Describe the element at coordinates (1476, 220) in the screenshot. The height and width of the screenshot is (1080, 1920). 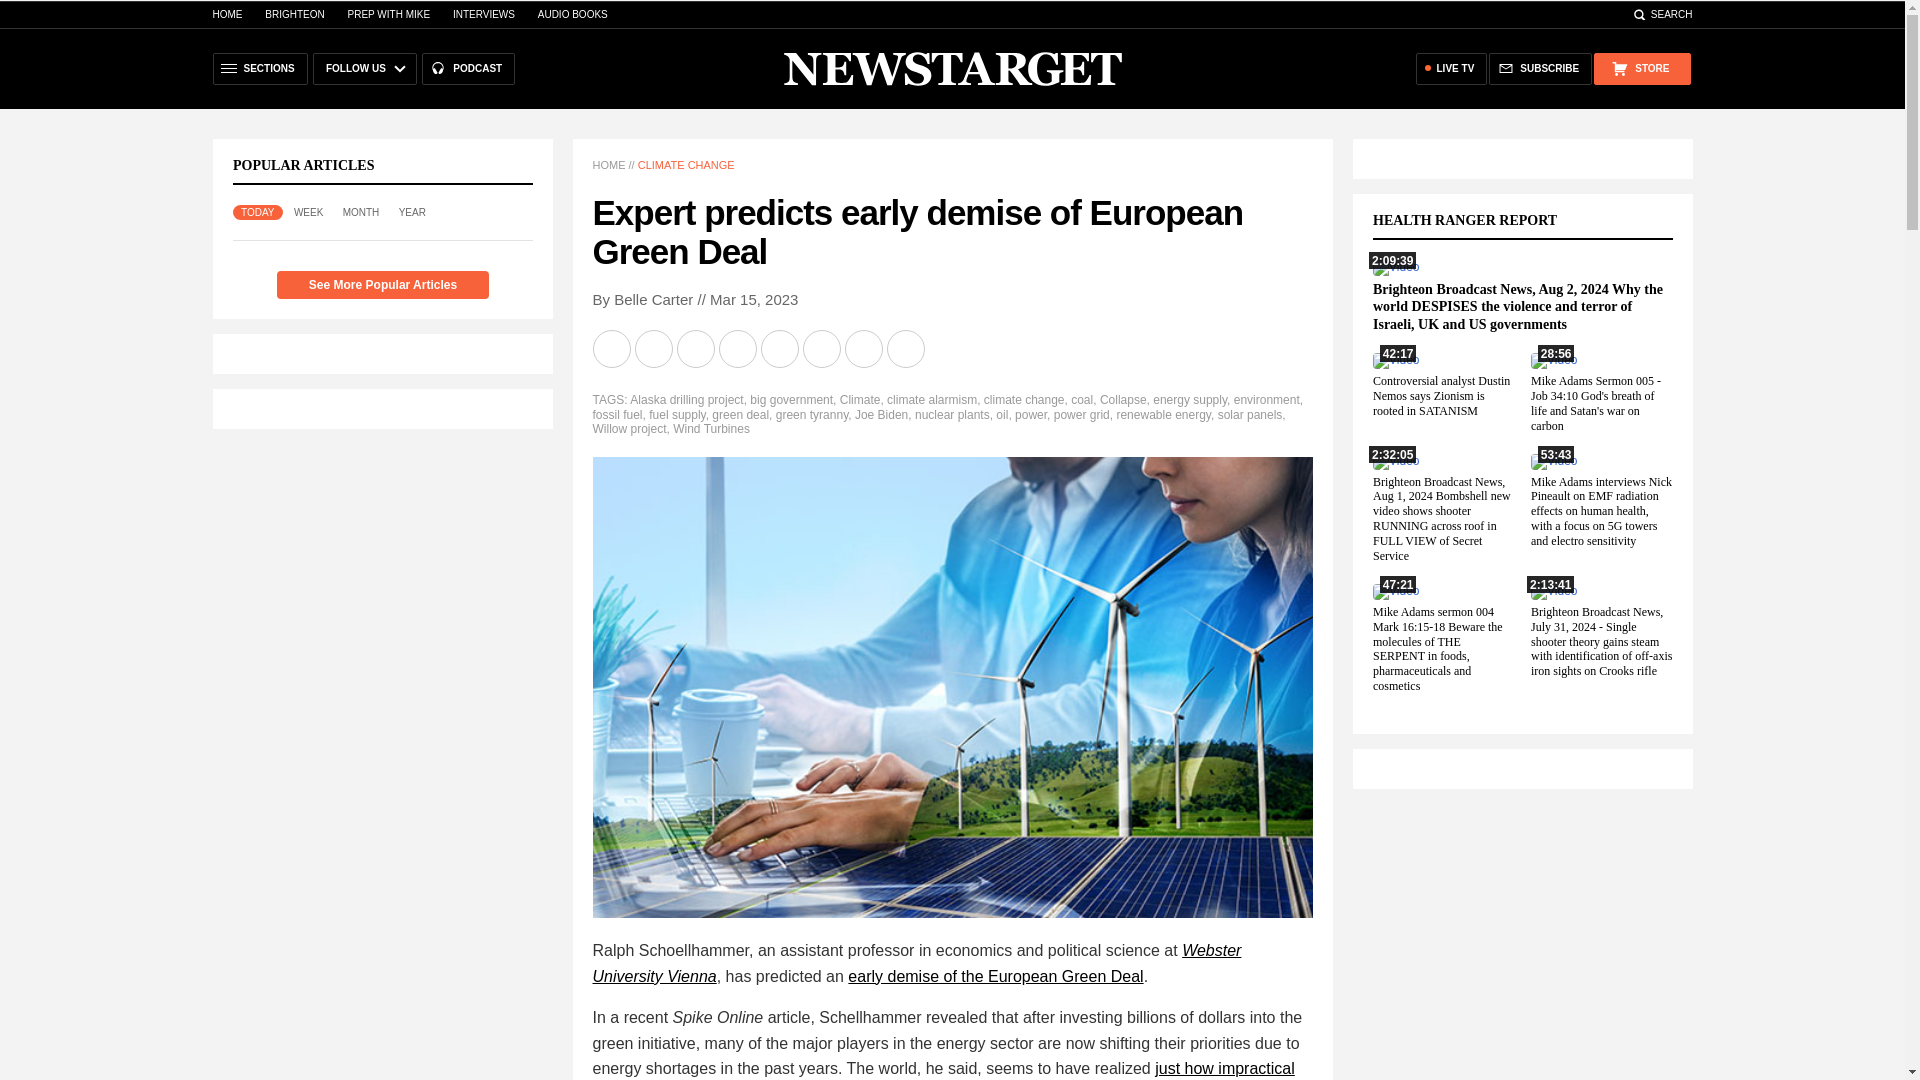
I see `HEALTH RANGER REPORT` at that location.